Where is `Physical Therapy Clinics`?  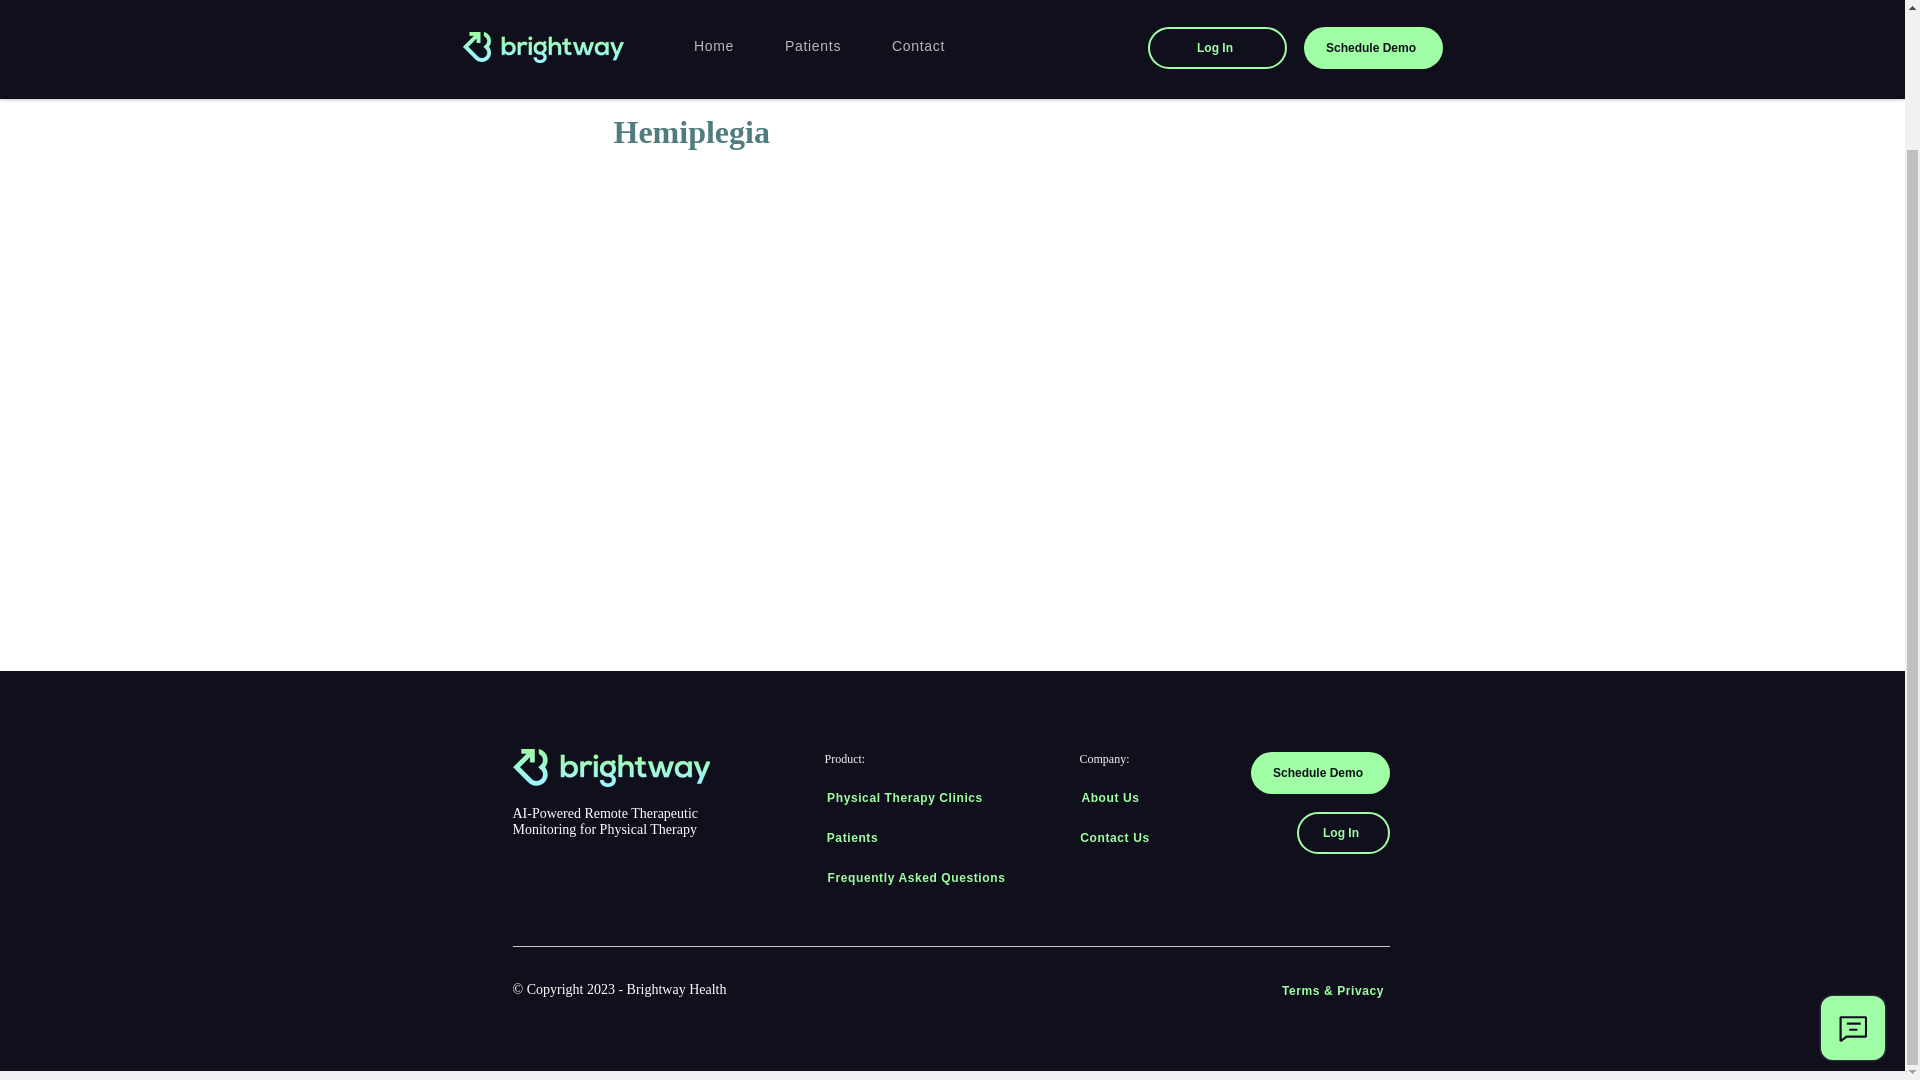 Physical Therapy Clinics is located at coordinates (906, 797).